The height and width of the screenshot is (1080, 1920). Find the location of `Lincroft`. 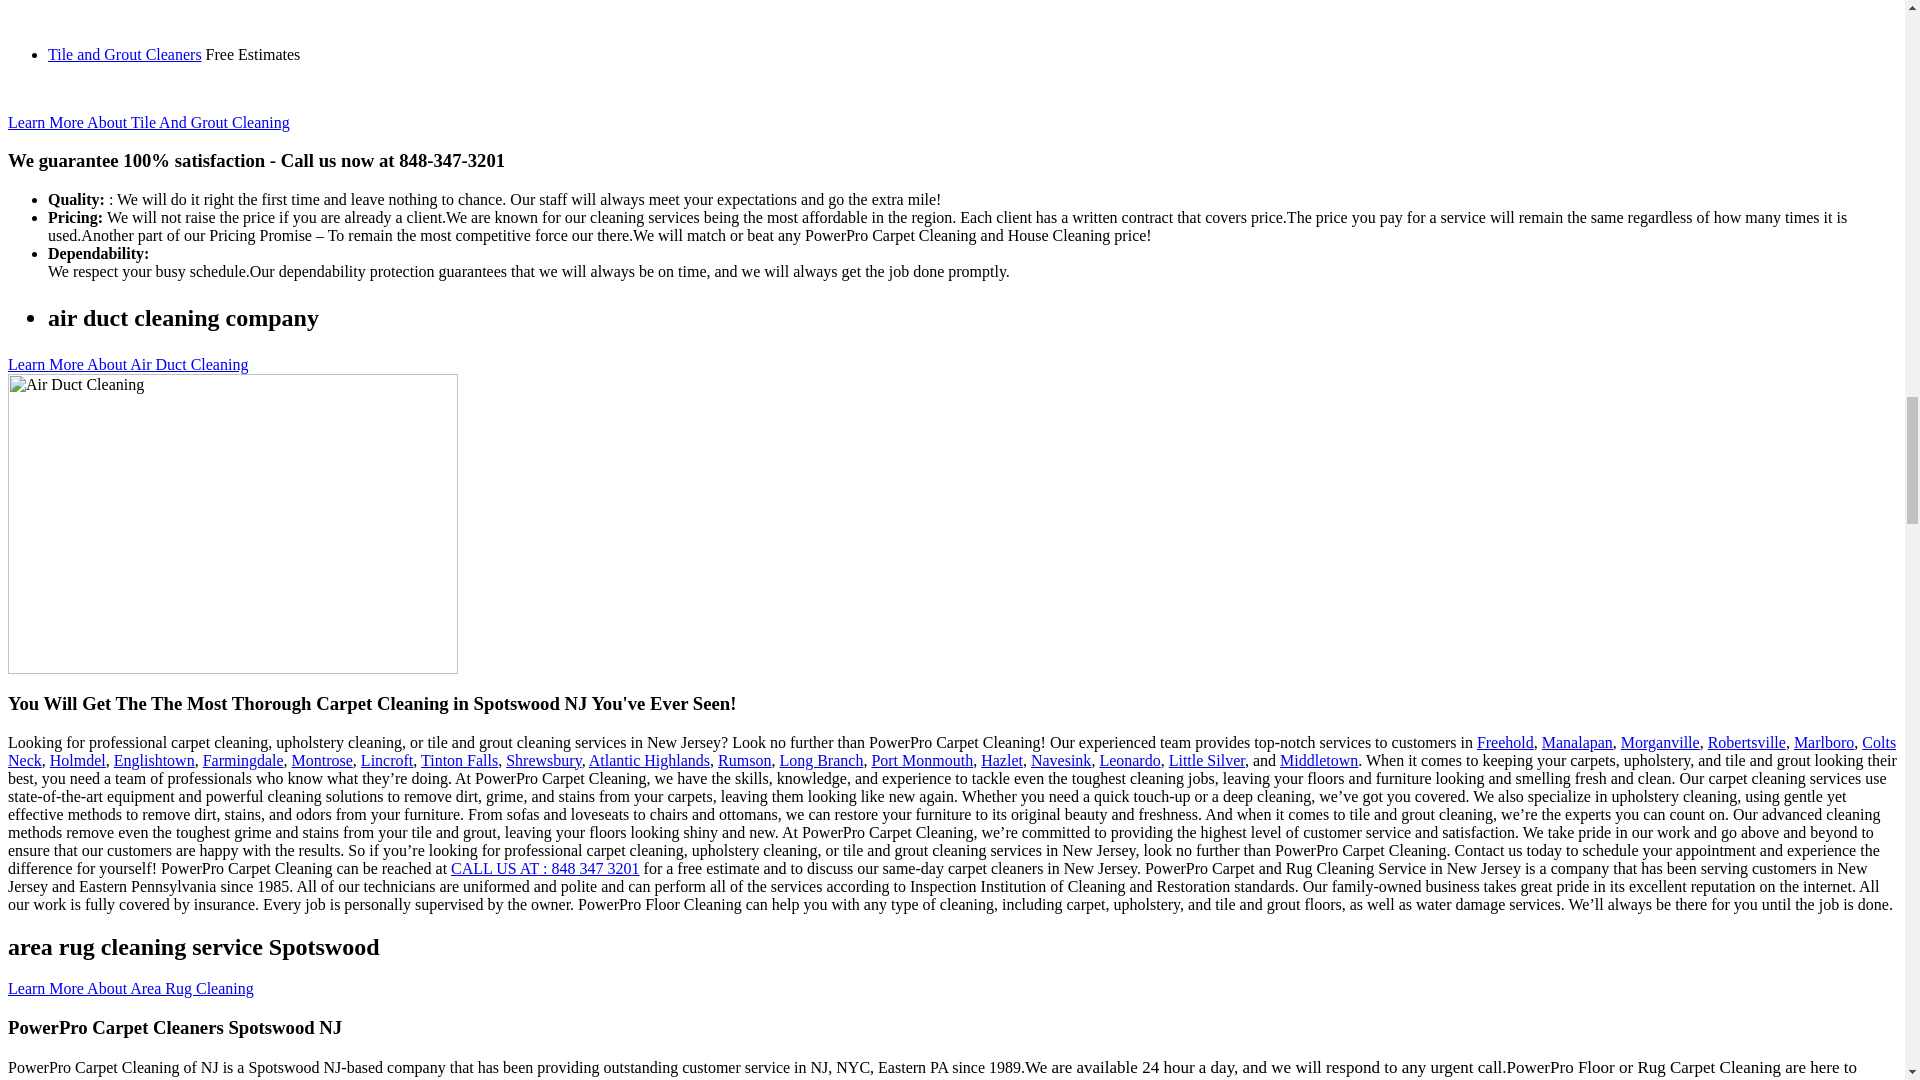

Lincroft is located at coordinates (386, 760).